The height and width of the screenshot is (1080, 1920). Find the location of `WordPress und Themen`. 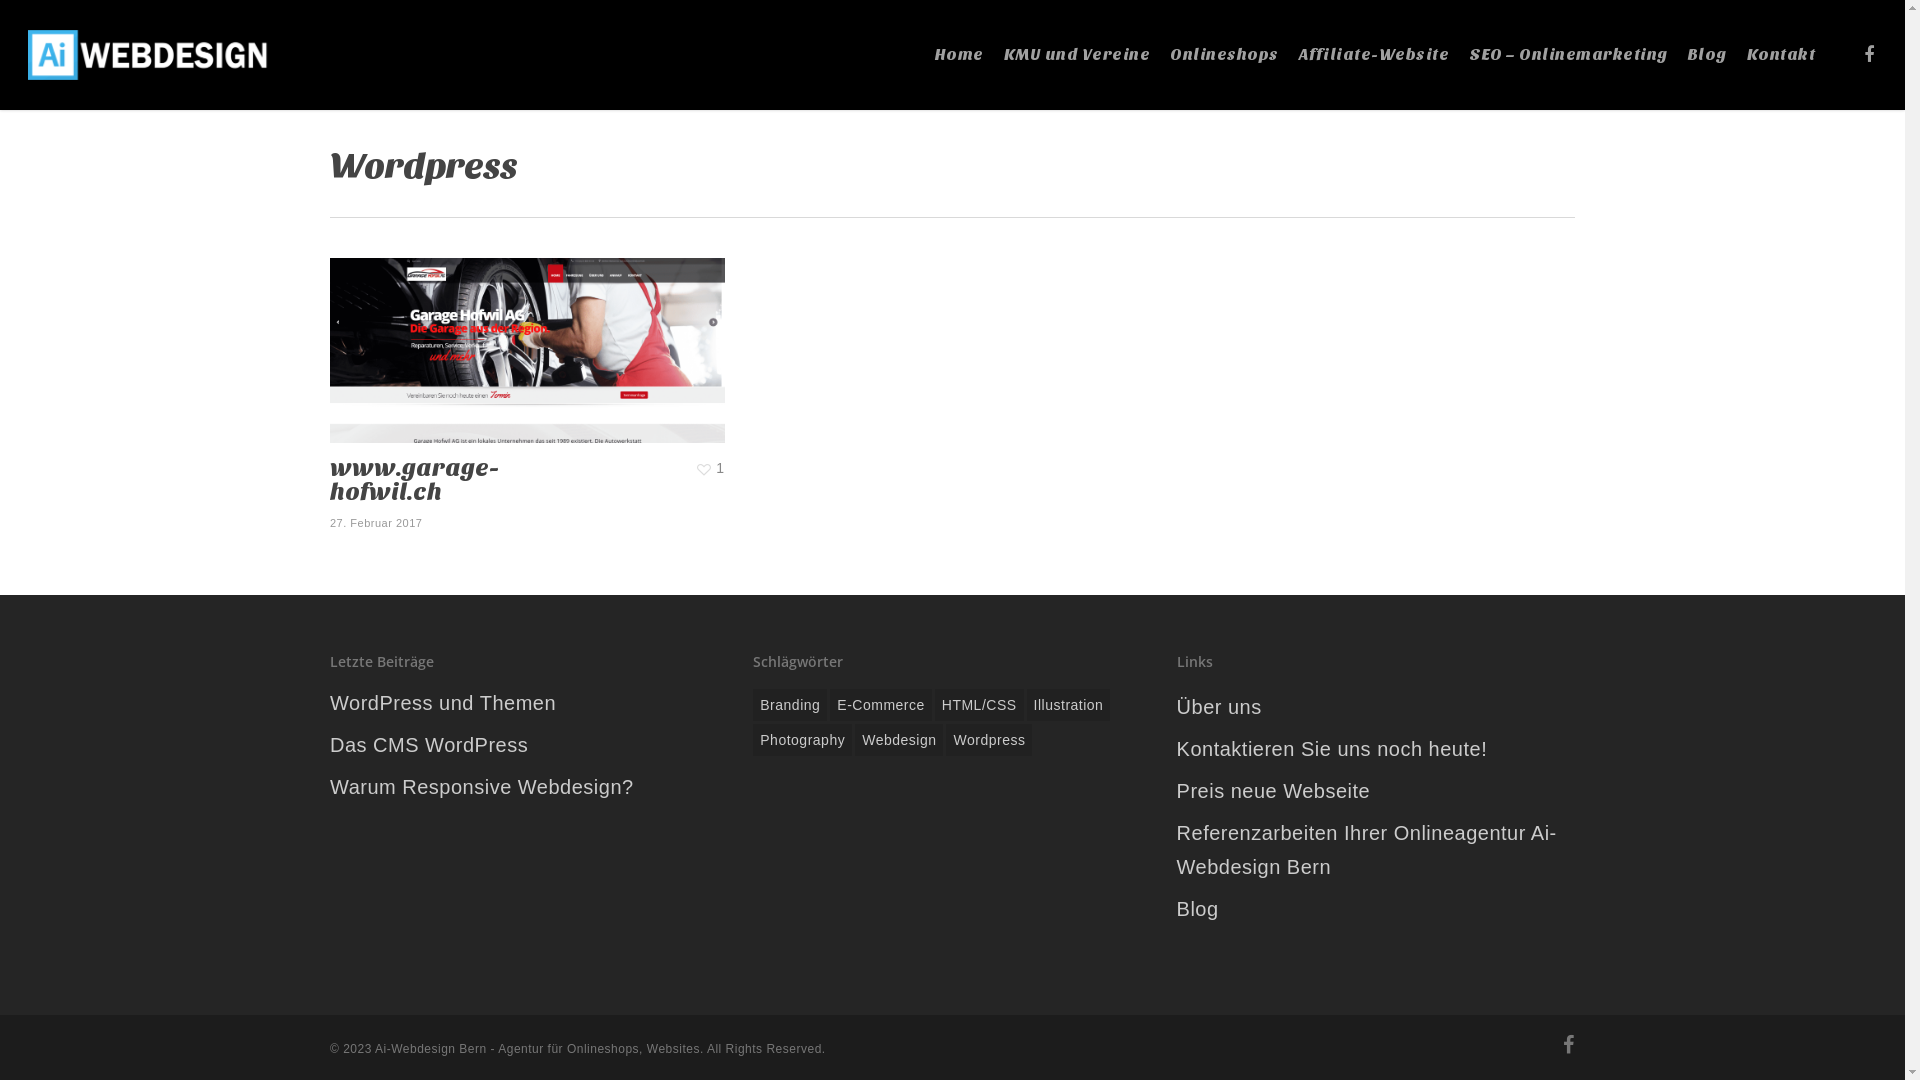

WordPress und Themen is located at coordinates (529, 703).